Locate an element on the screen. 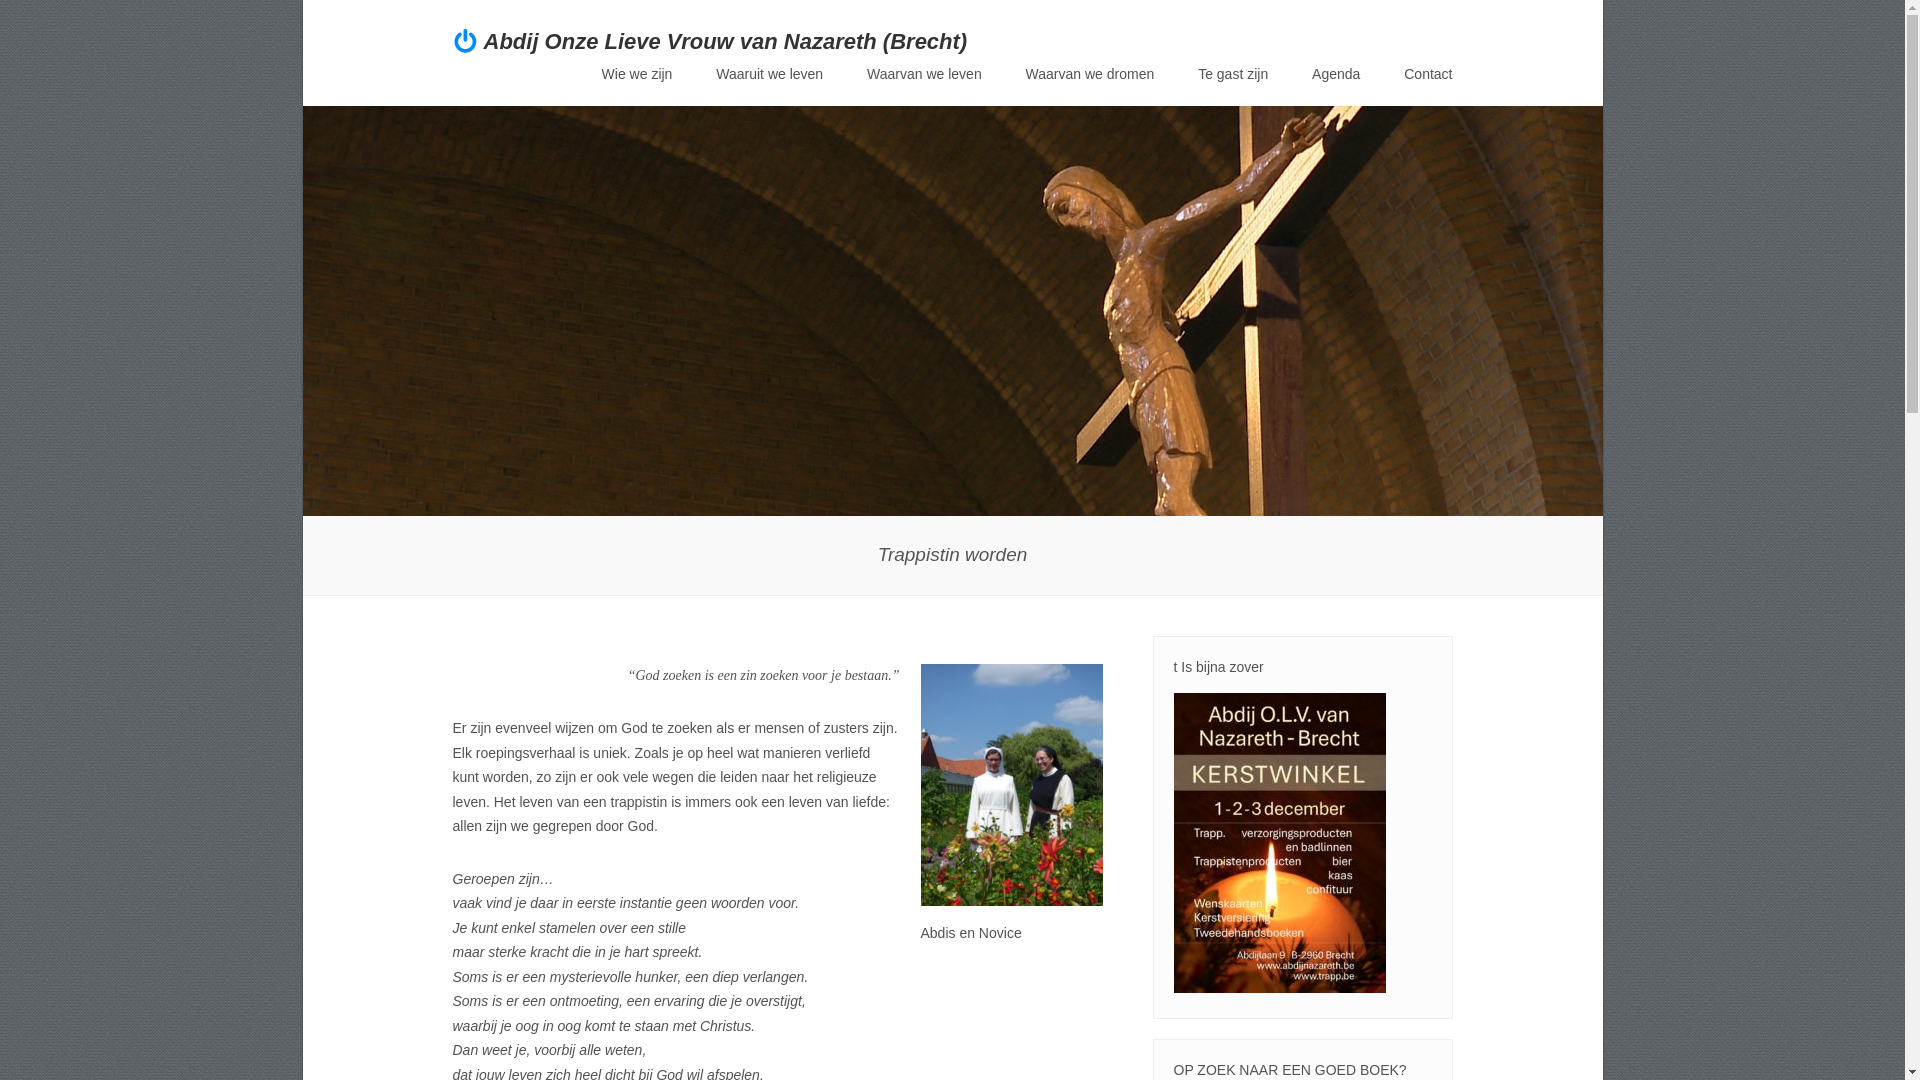 This screenshot has height=1080, width=1920. Waarvan we leven is located at coordinates (924, 74).